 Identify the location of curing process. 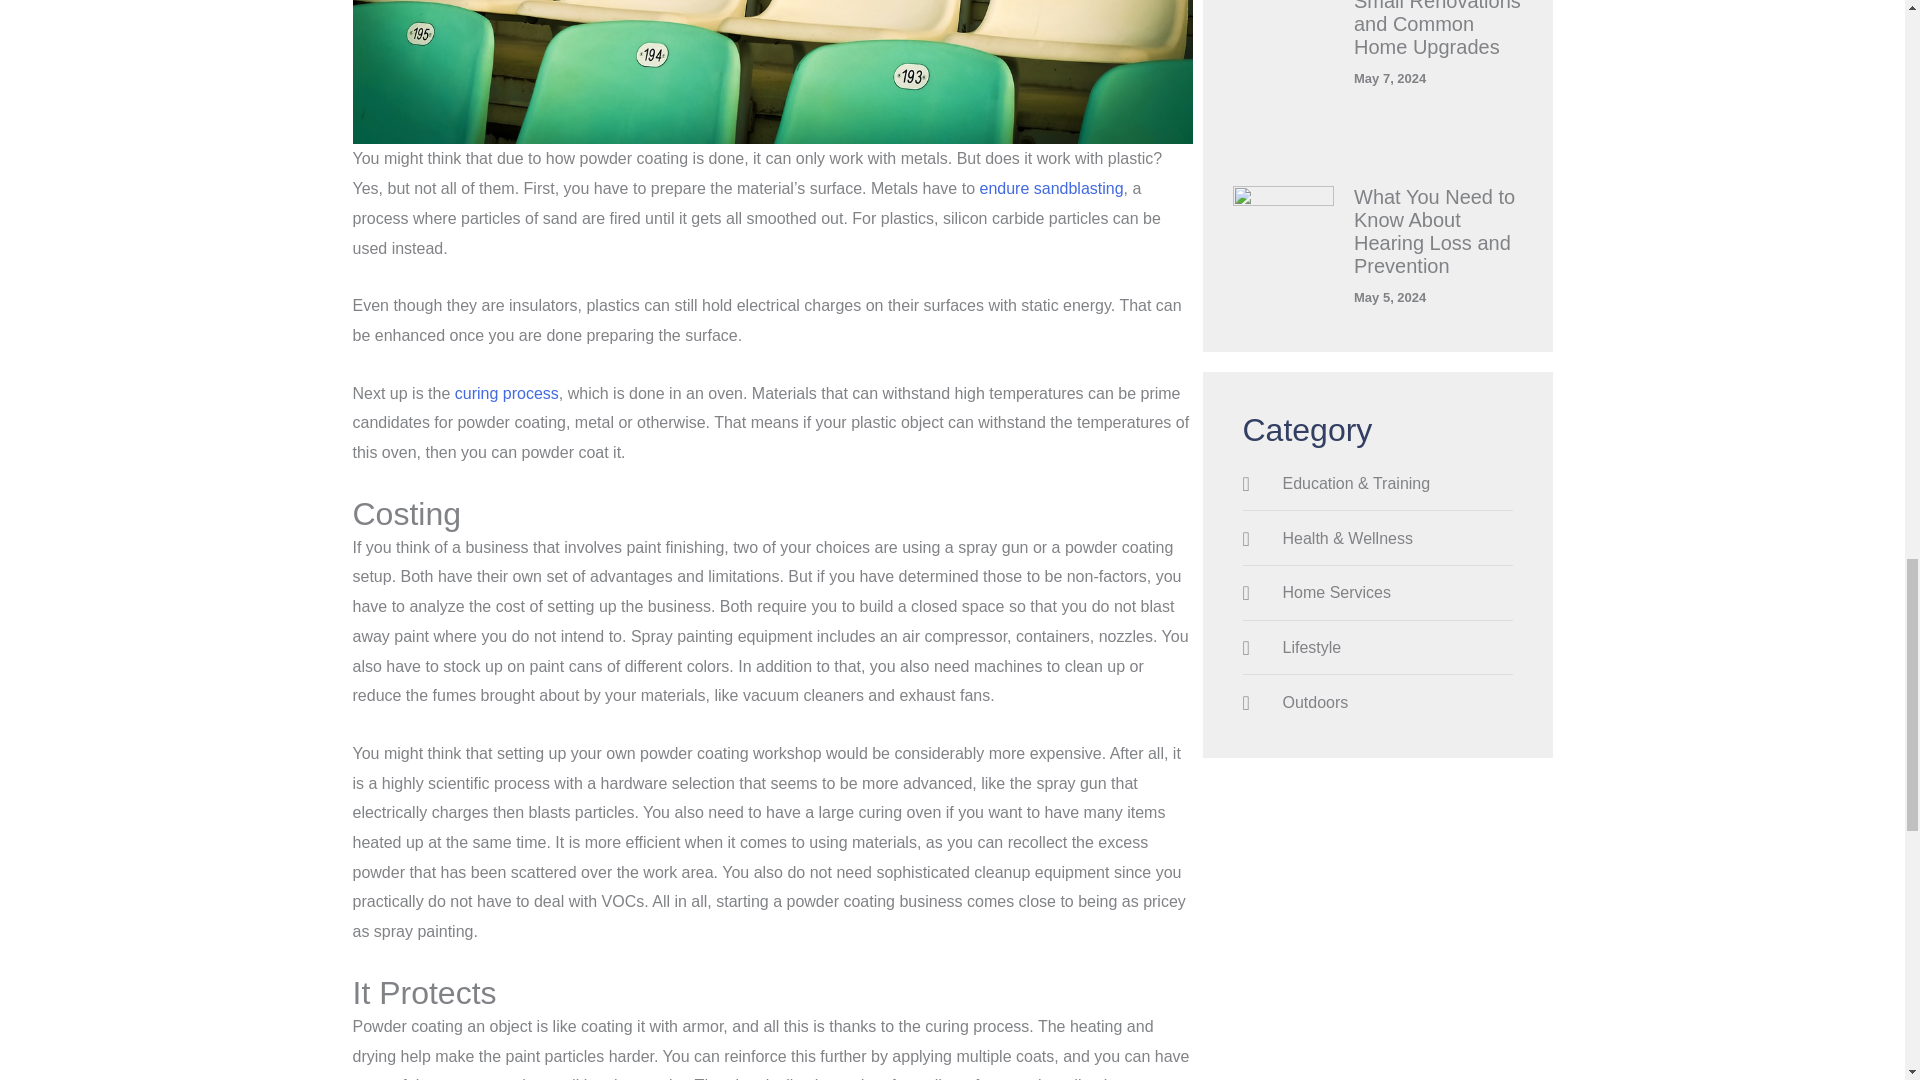
(506, 392).